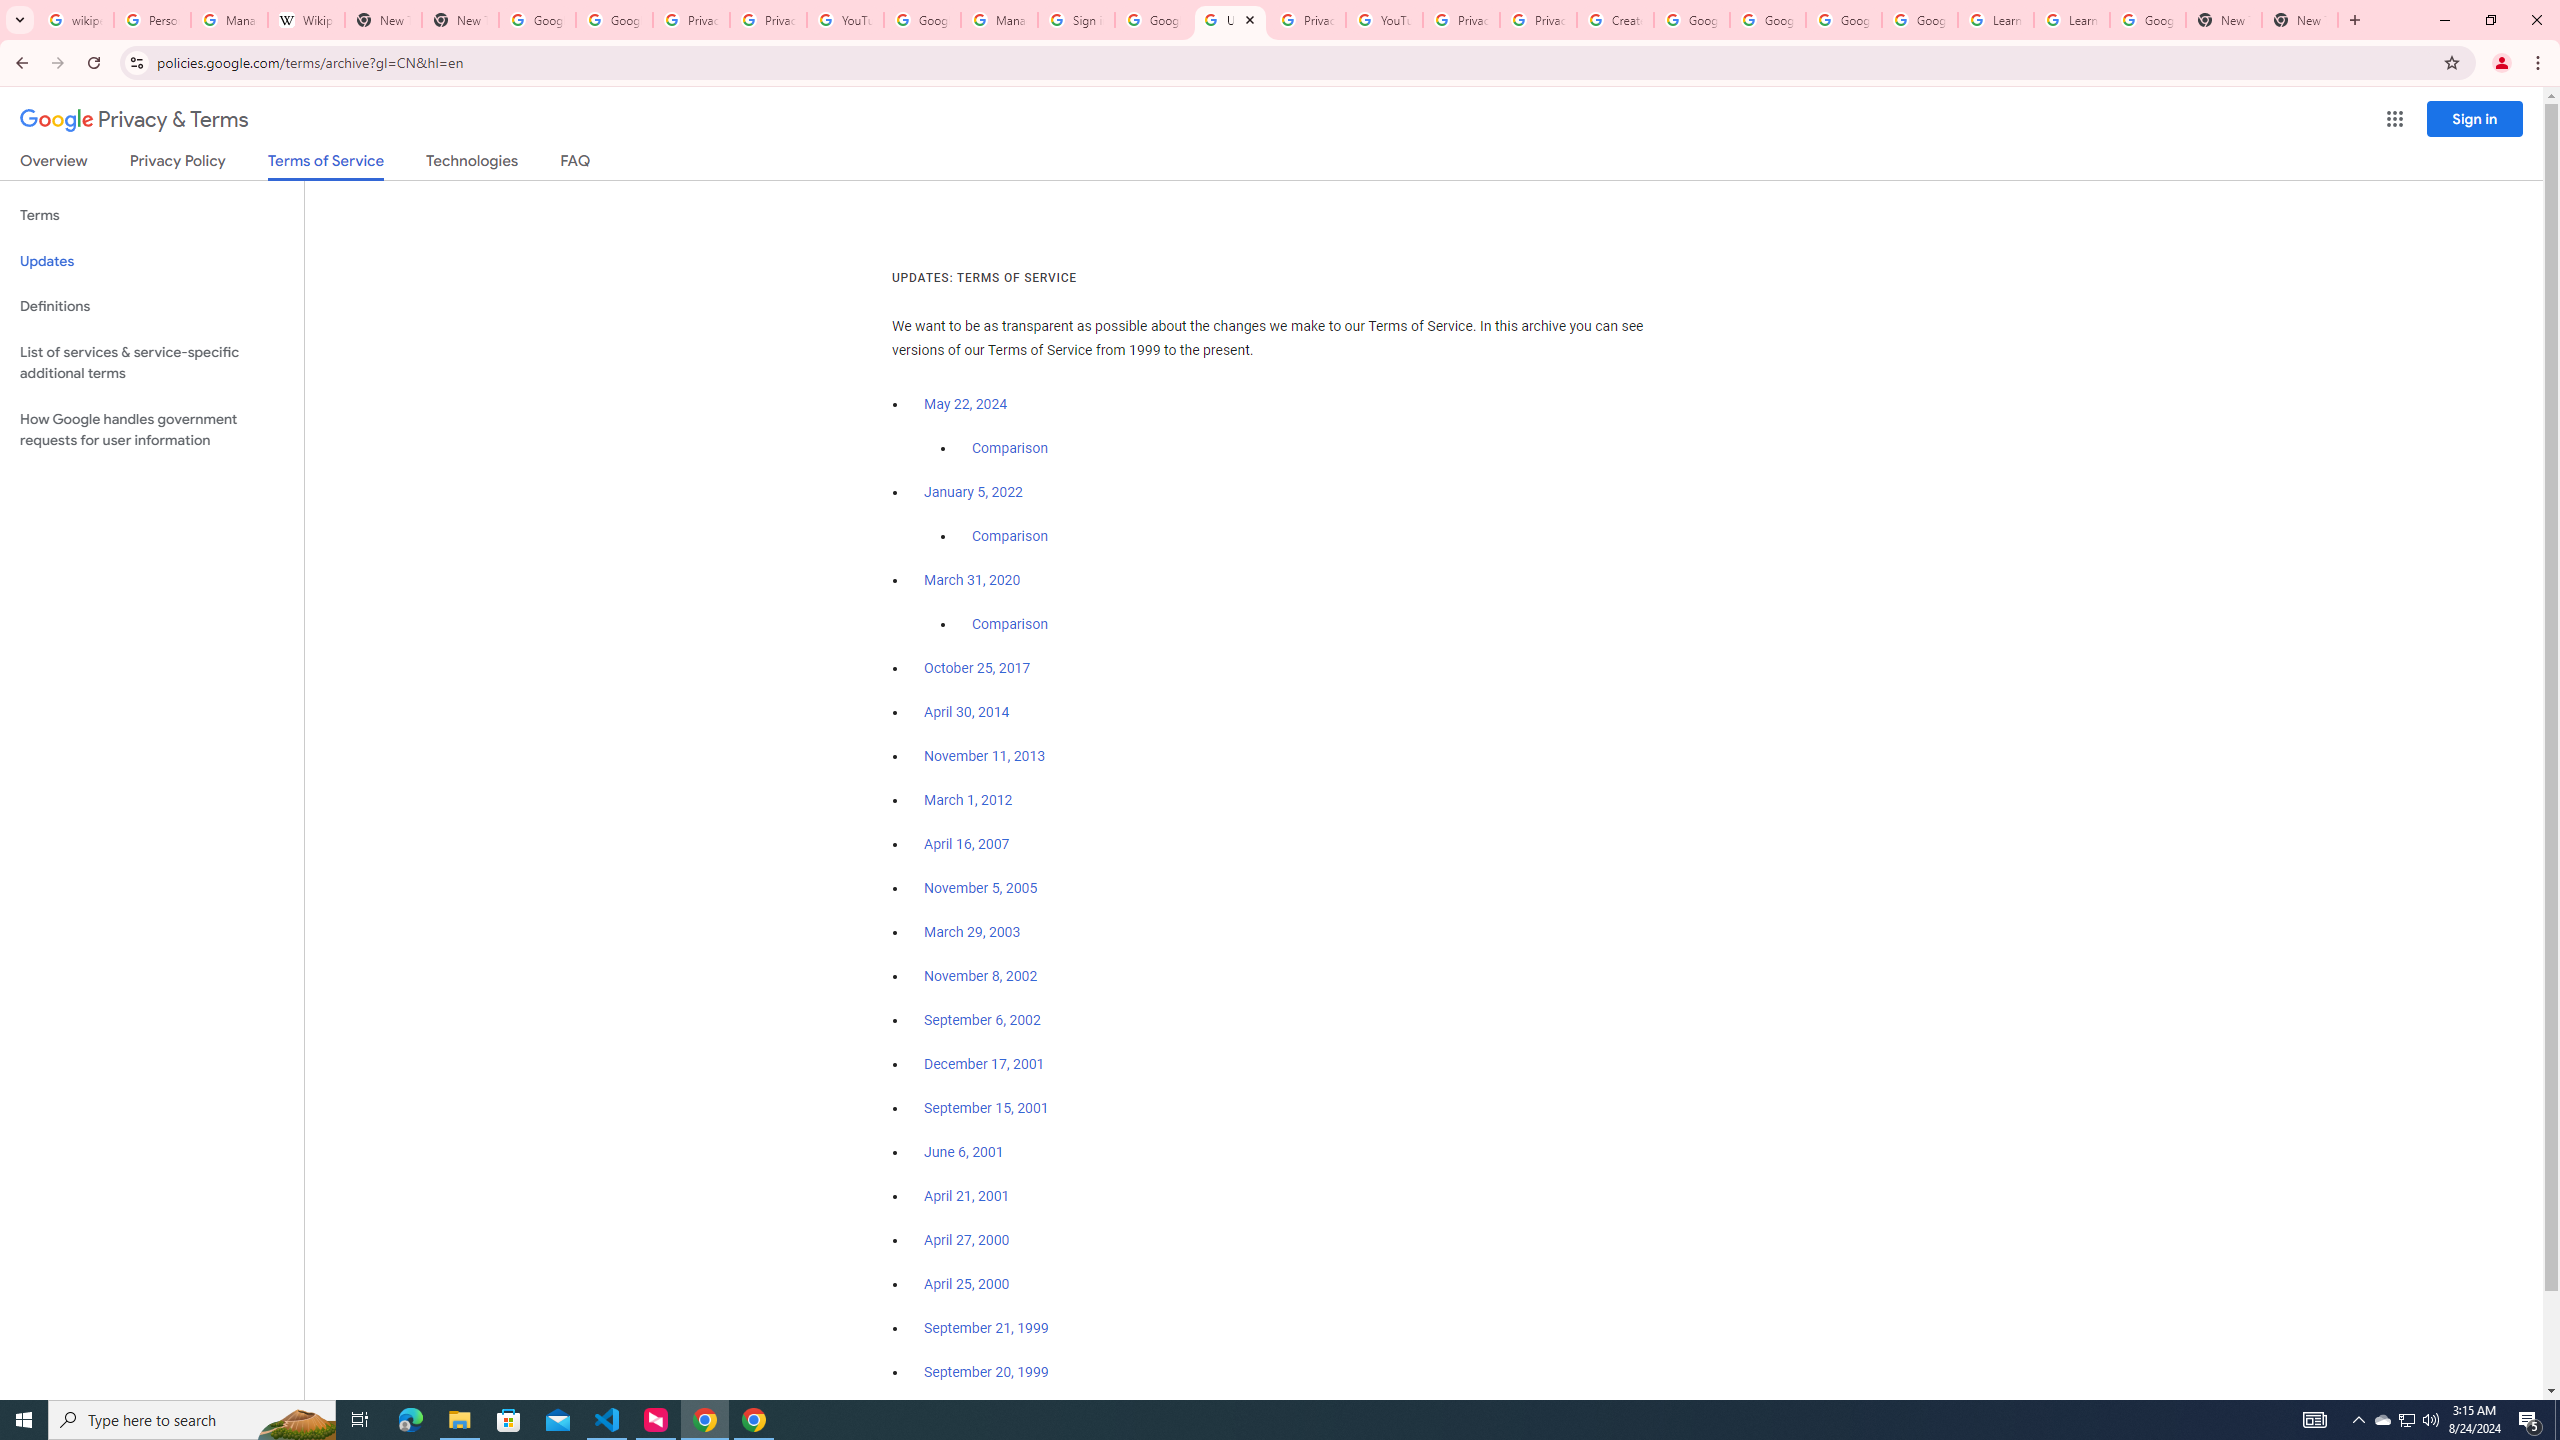 This screenshot has height=1440, width=2560. What do you see at coordinates (972, 932) in the screenshot?
I see `March 29, 2003` at bounding box center [972, 932].